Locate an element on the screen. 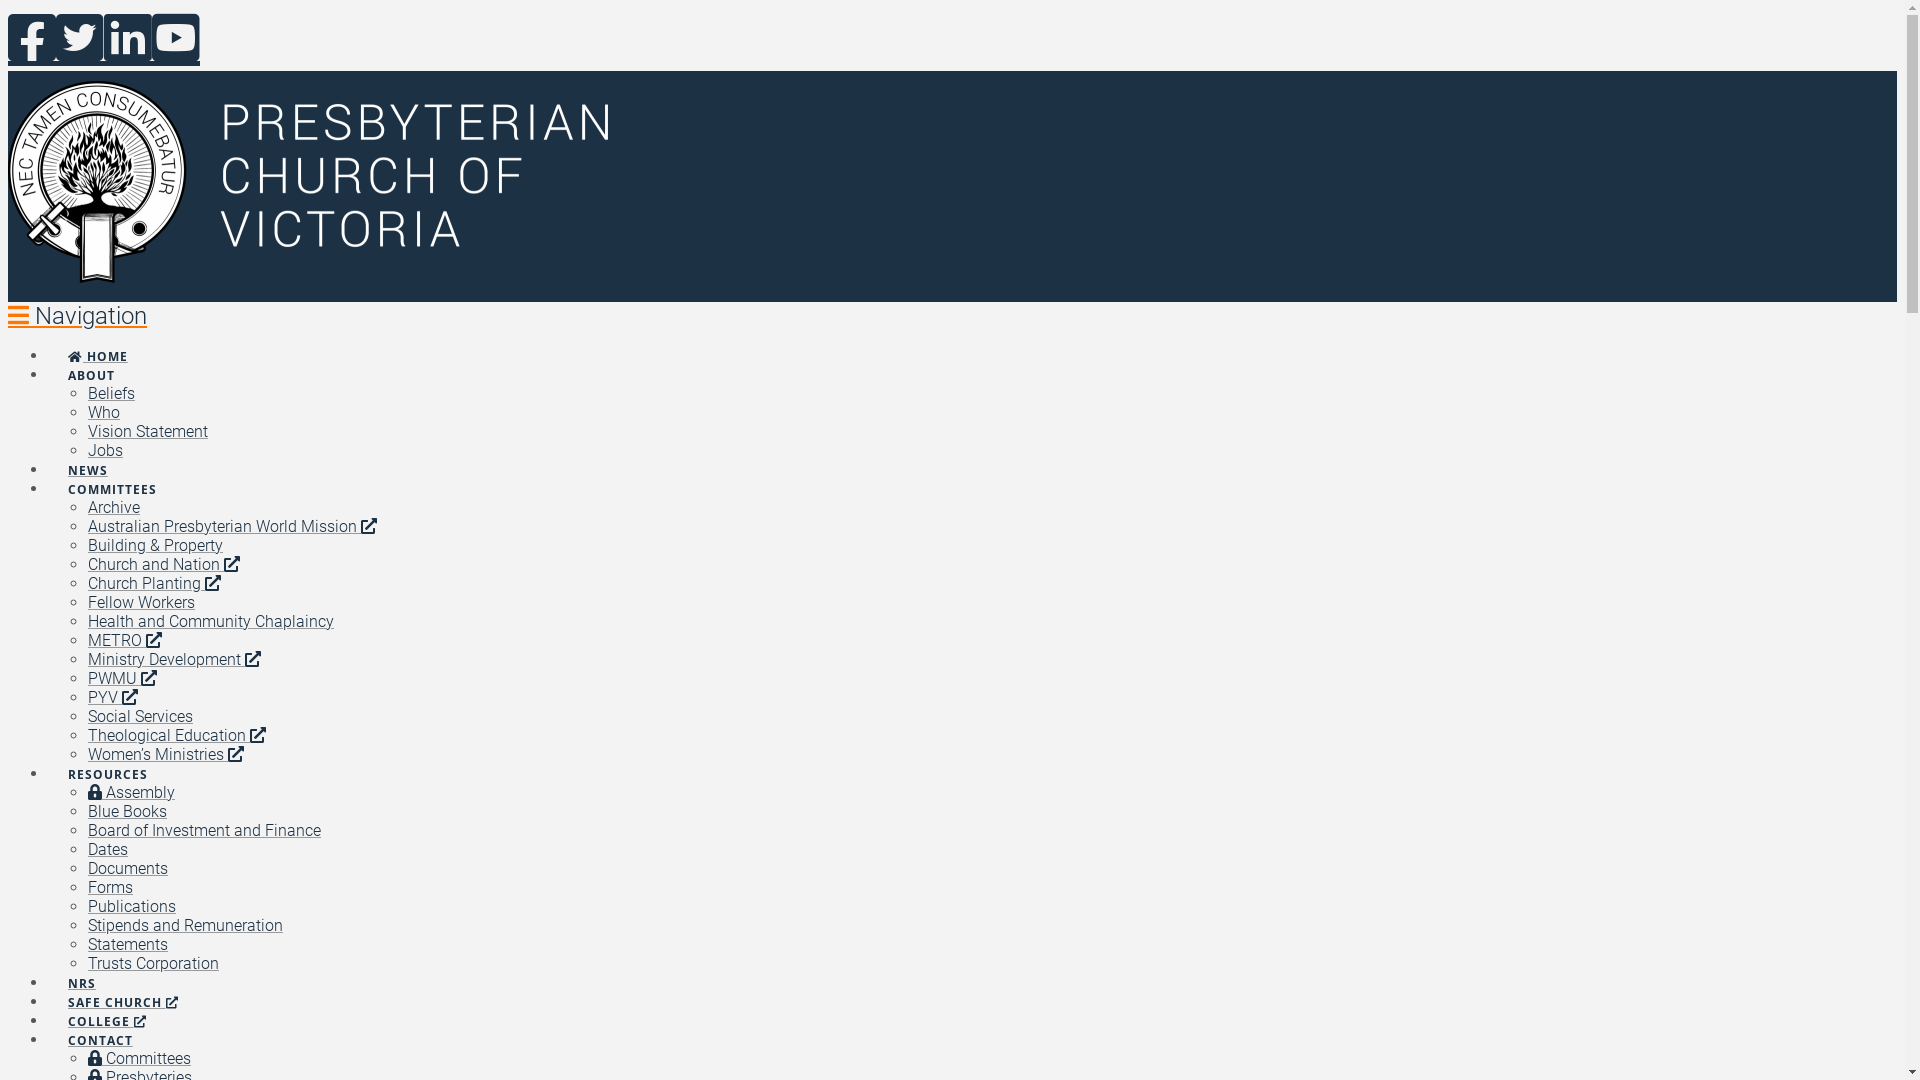 Image resolution: width=1920 pixels, height=1080 pixels. PWMU is located at coordinates (122, 678).